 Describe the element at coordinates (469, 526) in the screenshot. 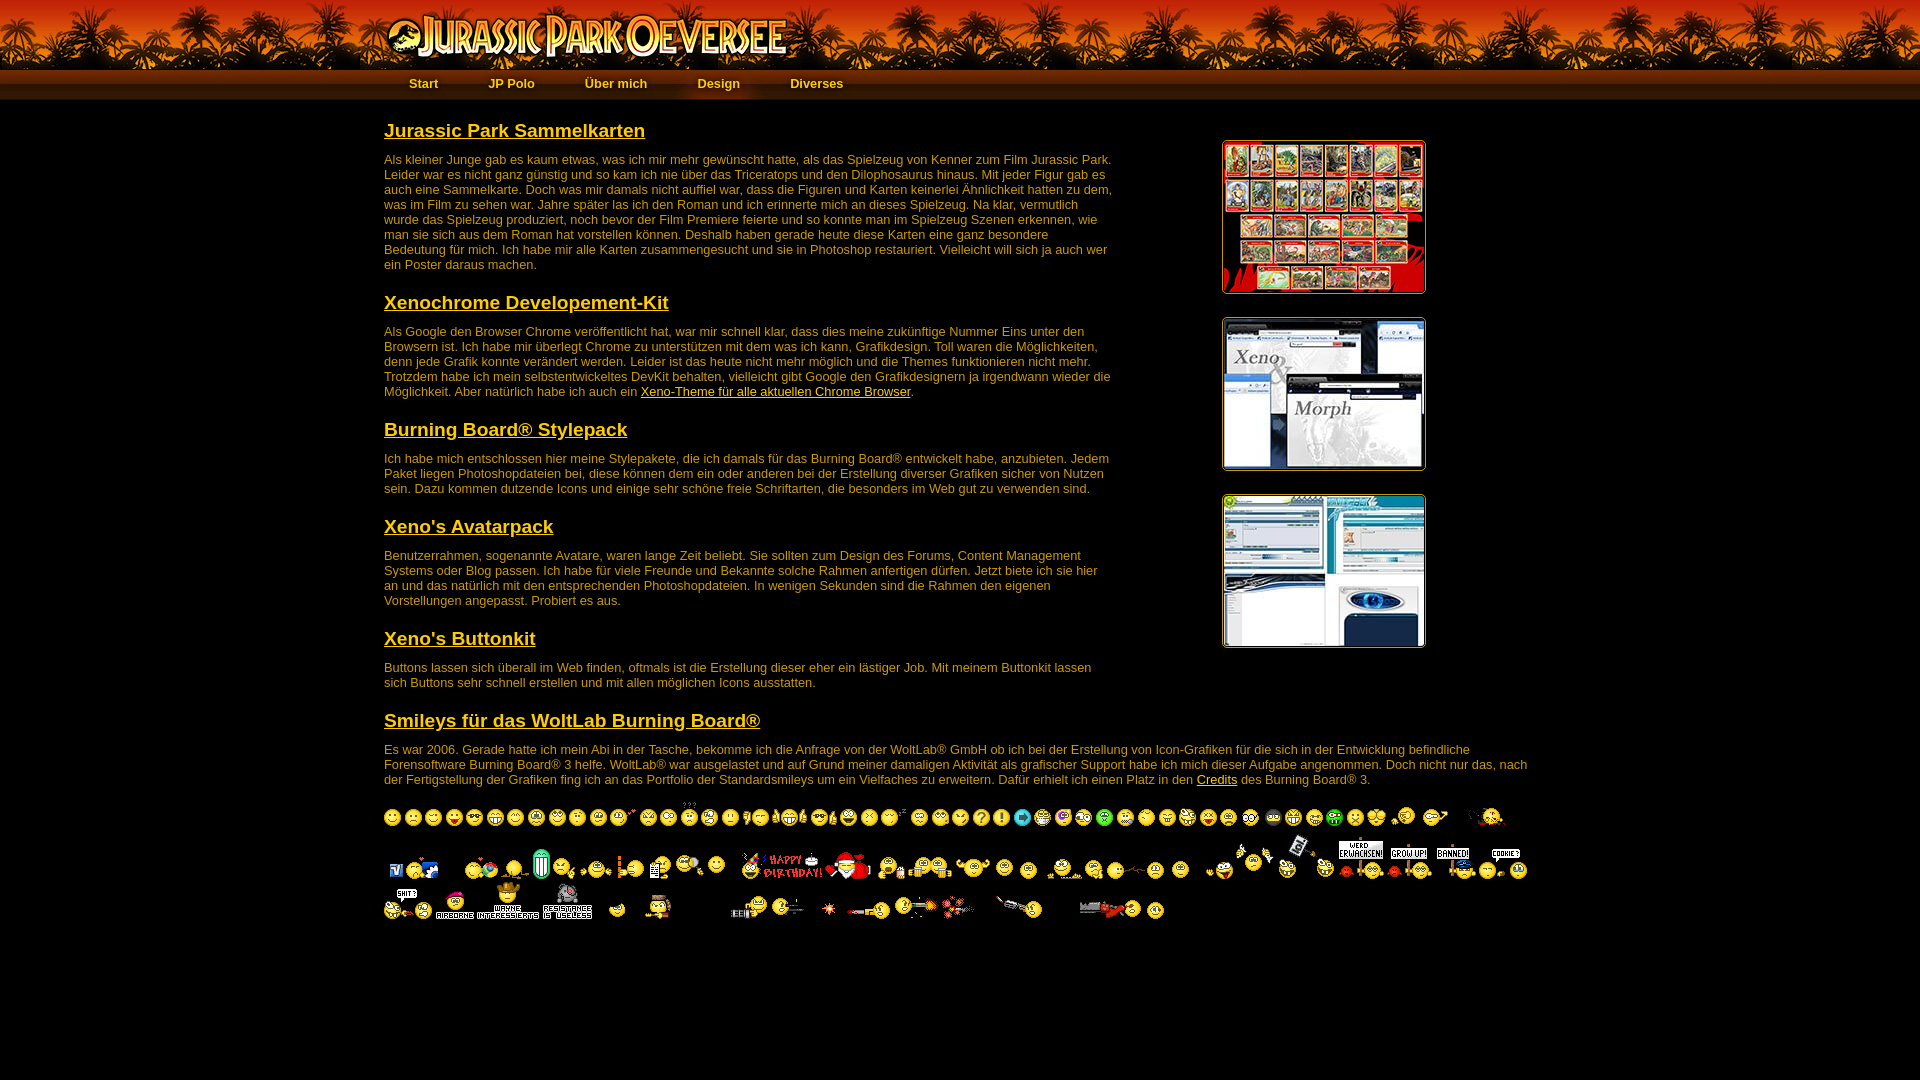

I see `Xeno's Avatarpack` at that location.